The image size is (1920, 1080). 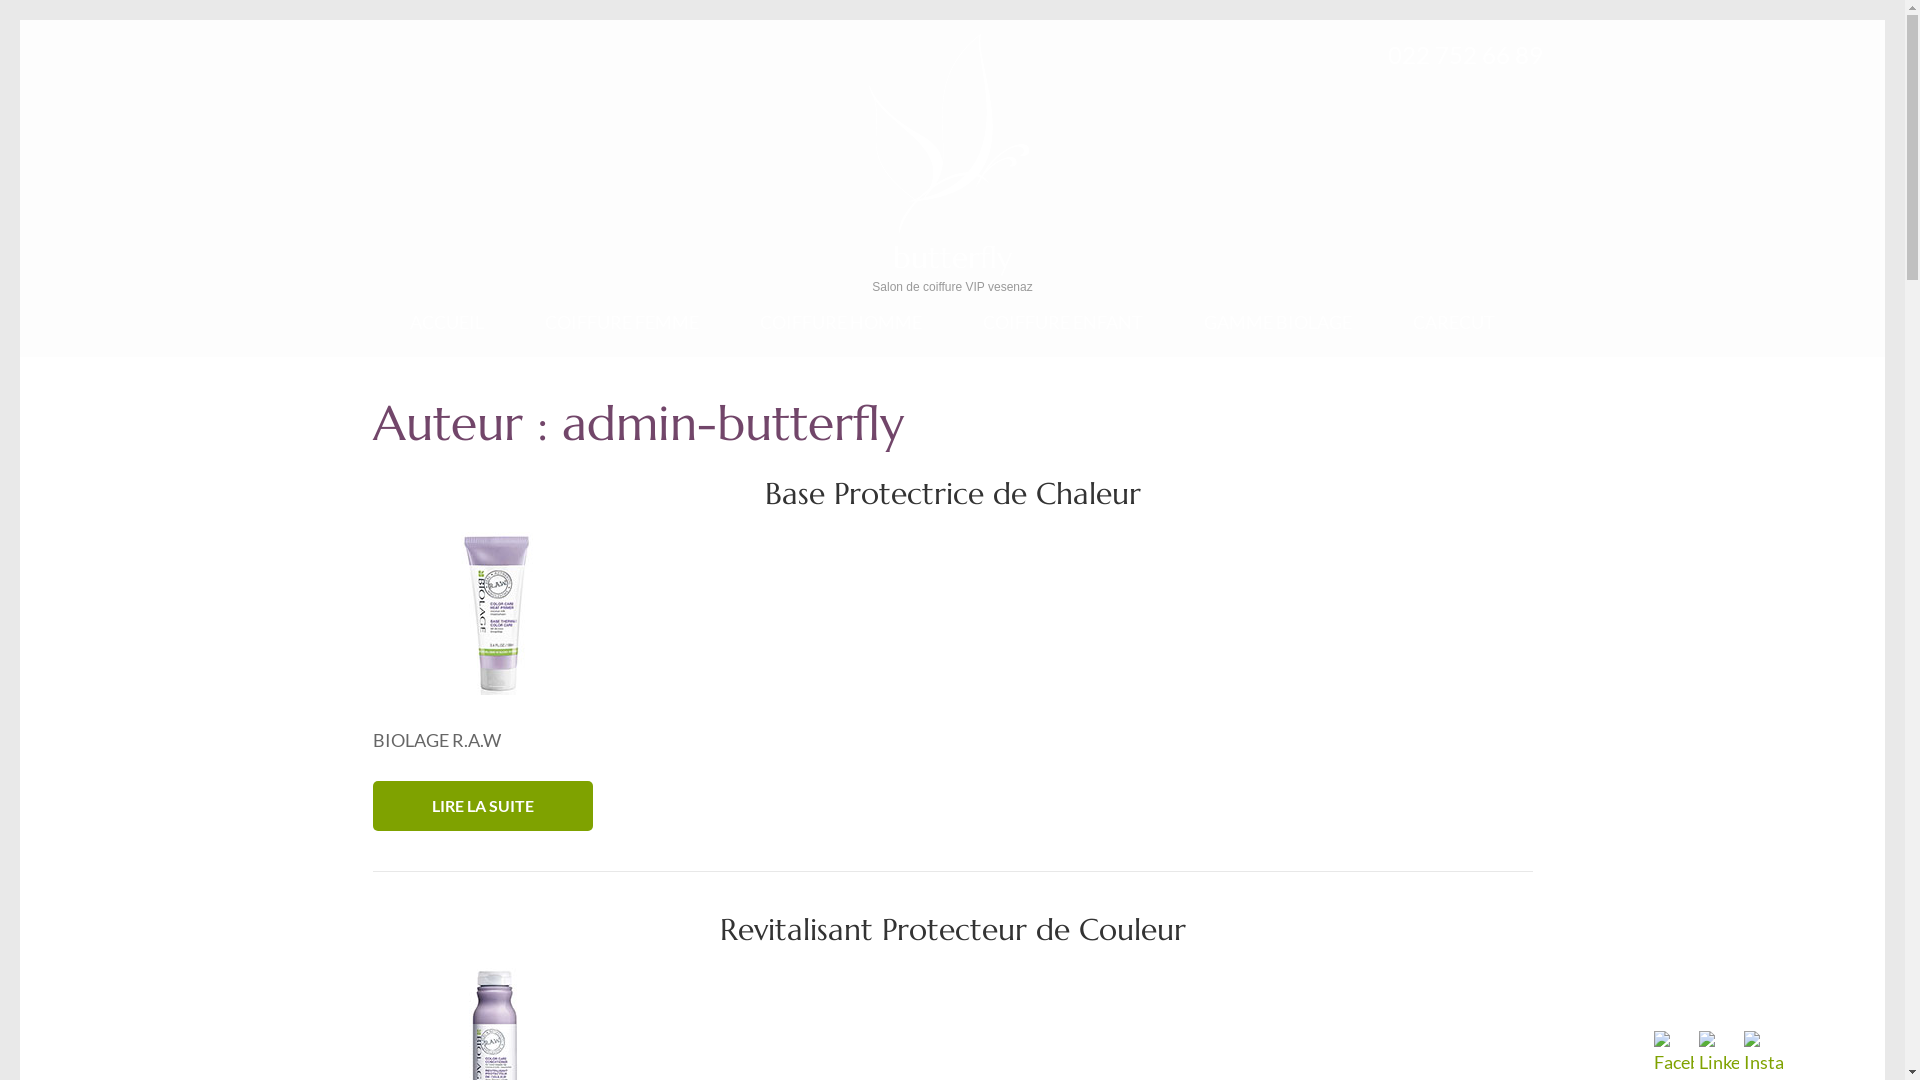 I want to click on Instagram, so click(x=1764, y=1054).